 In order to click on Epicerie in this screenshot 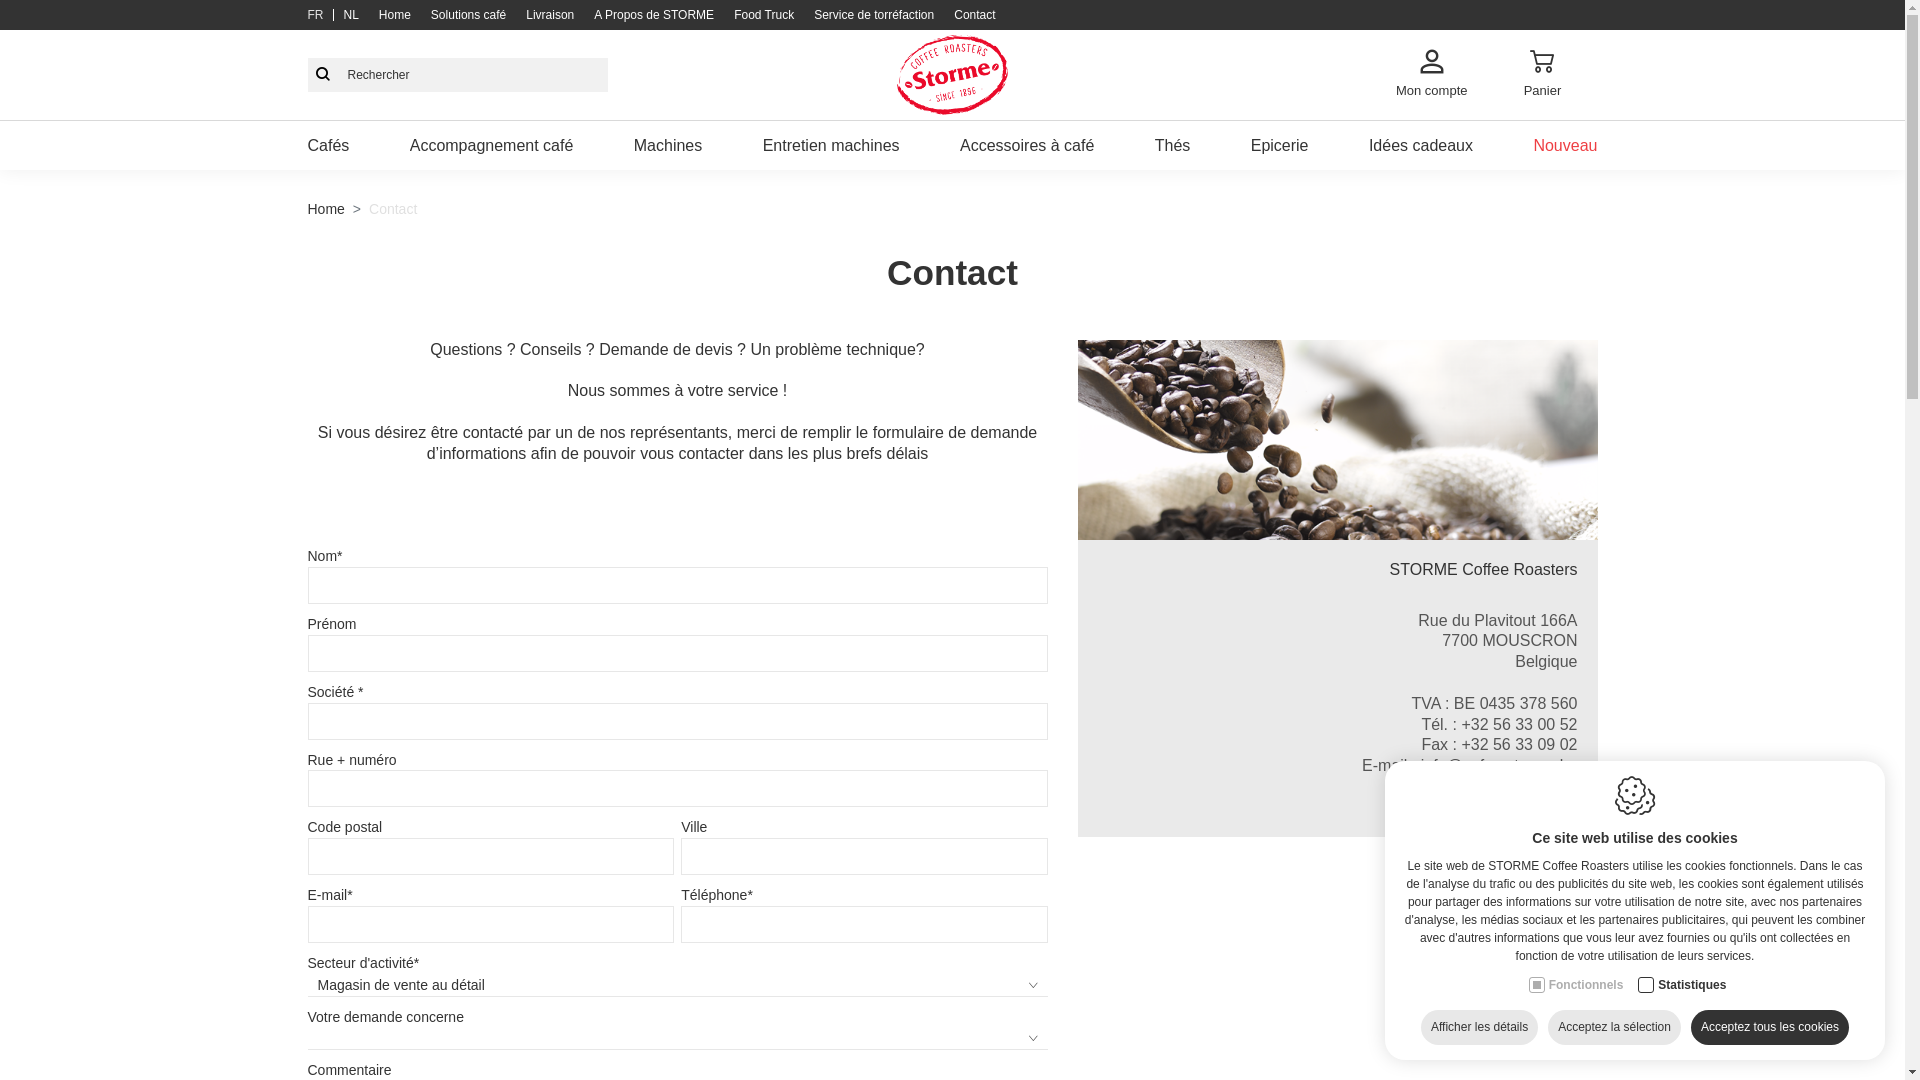, I will do `click(1280, 146)`.